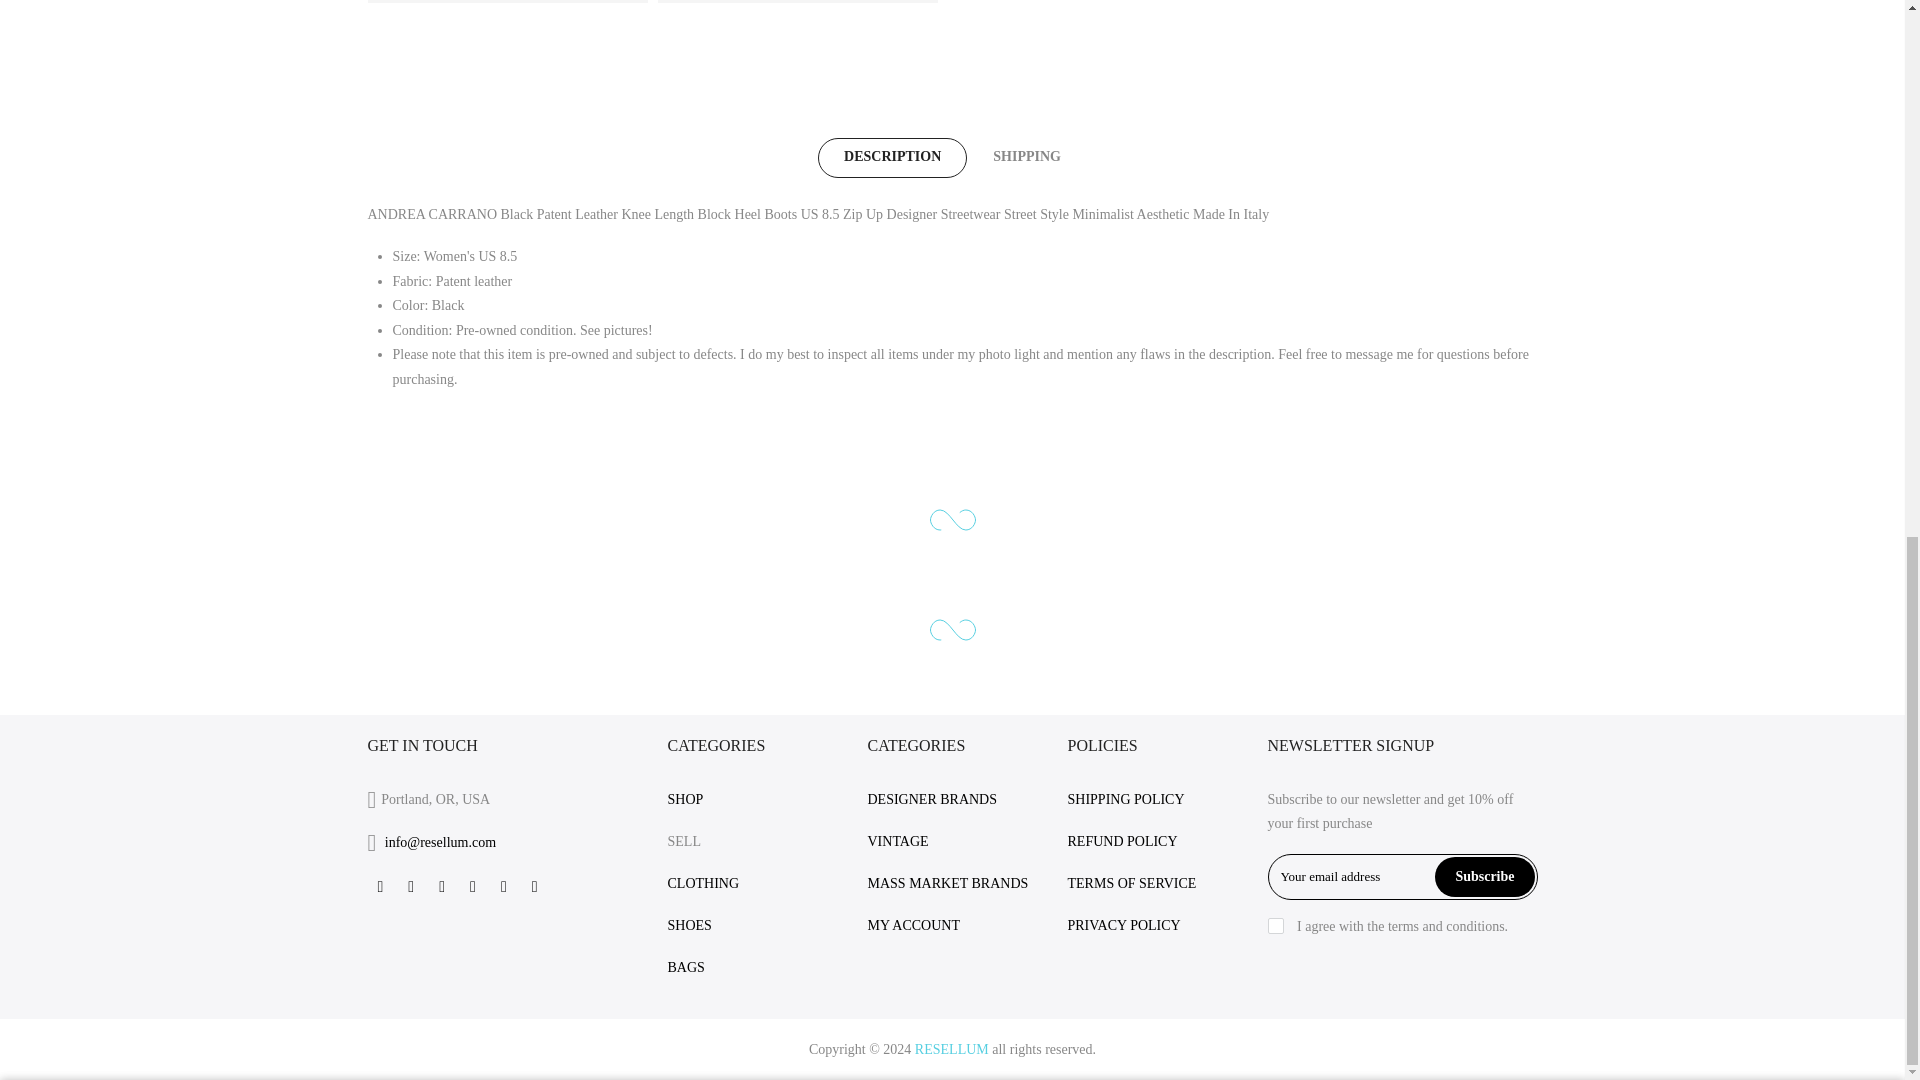  What do you see at coordinates (1320, 60) in the screenshot?
I see `1` at bounding box center [1320, 60].